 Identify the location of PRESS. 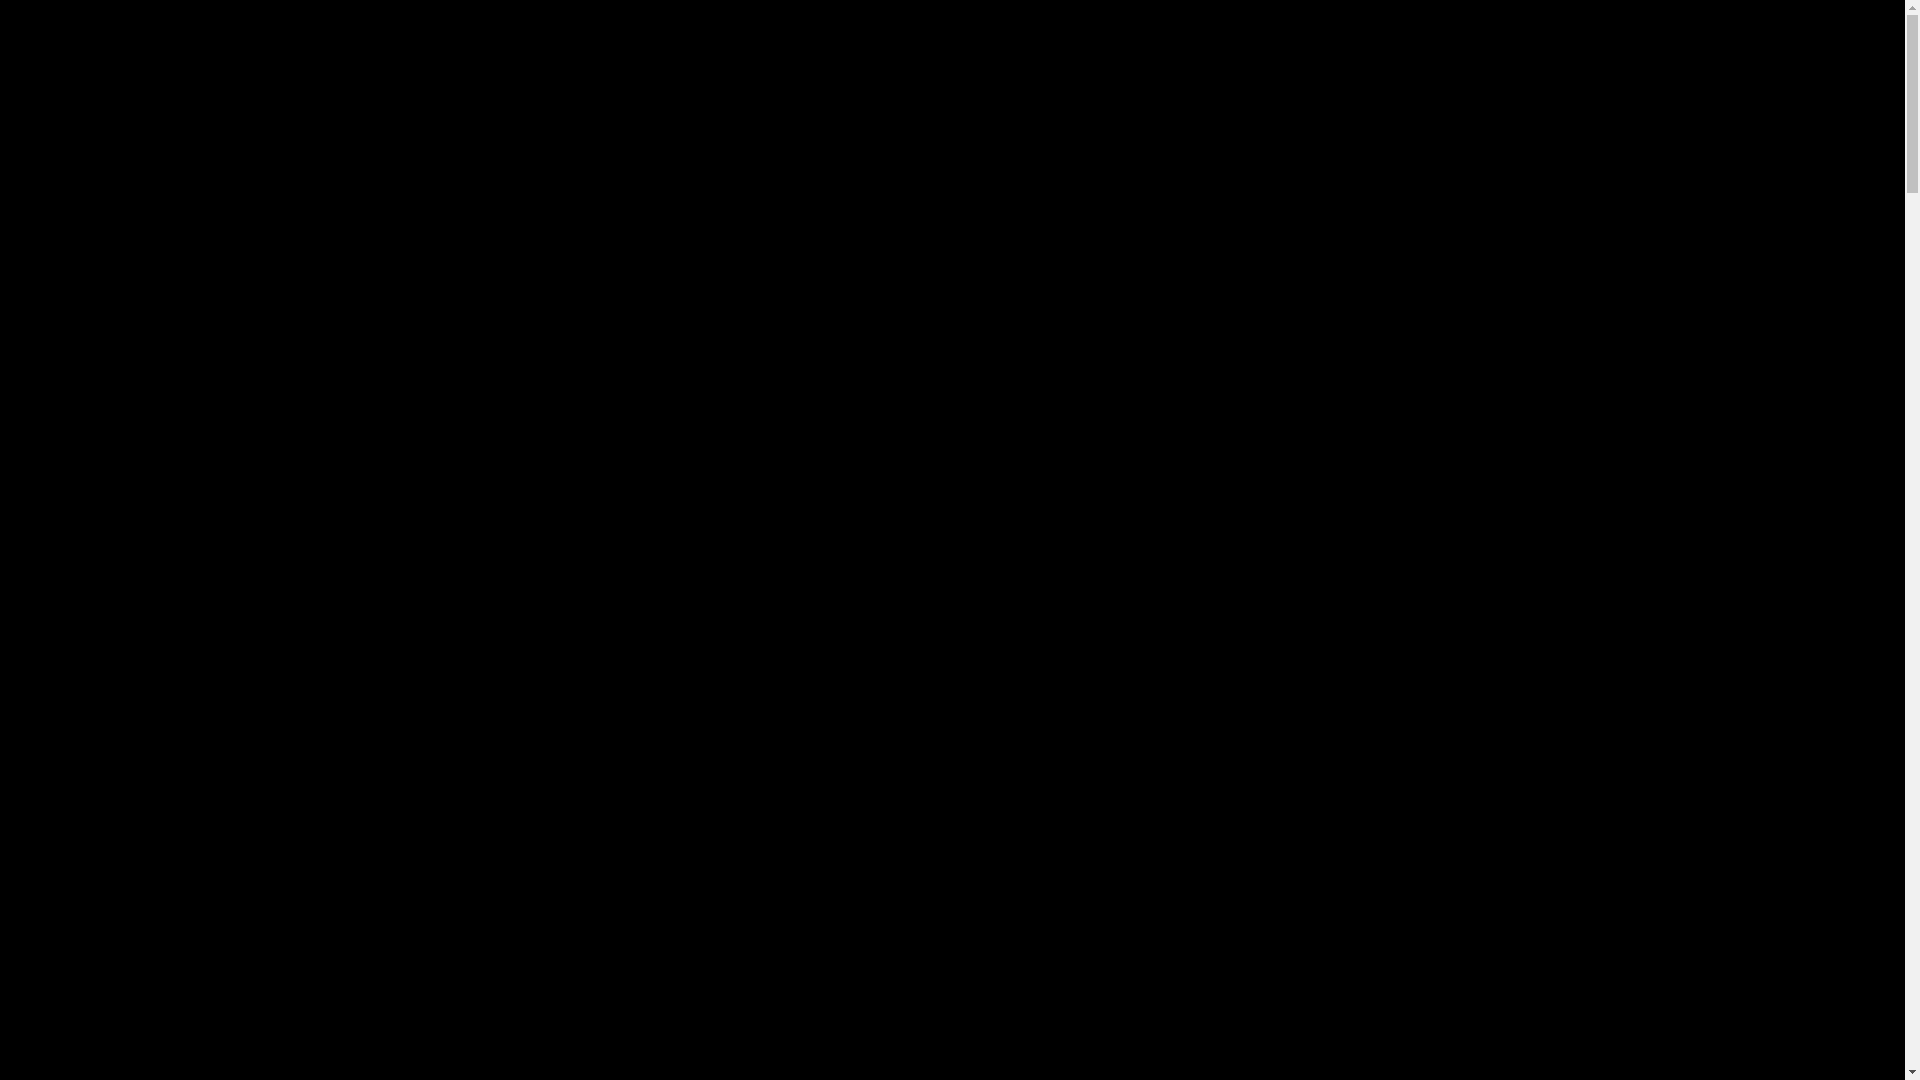
(1143, 483).